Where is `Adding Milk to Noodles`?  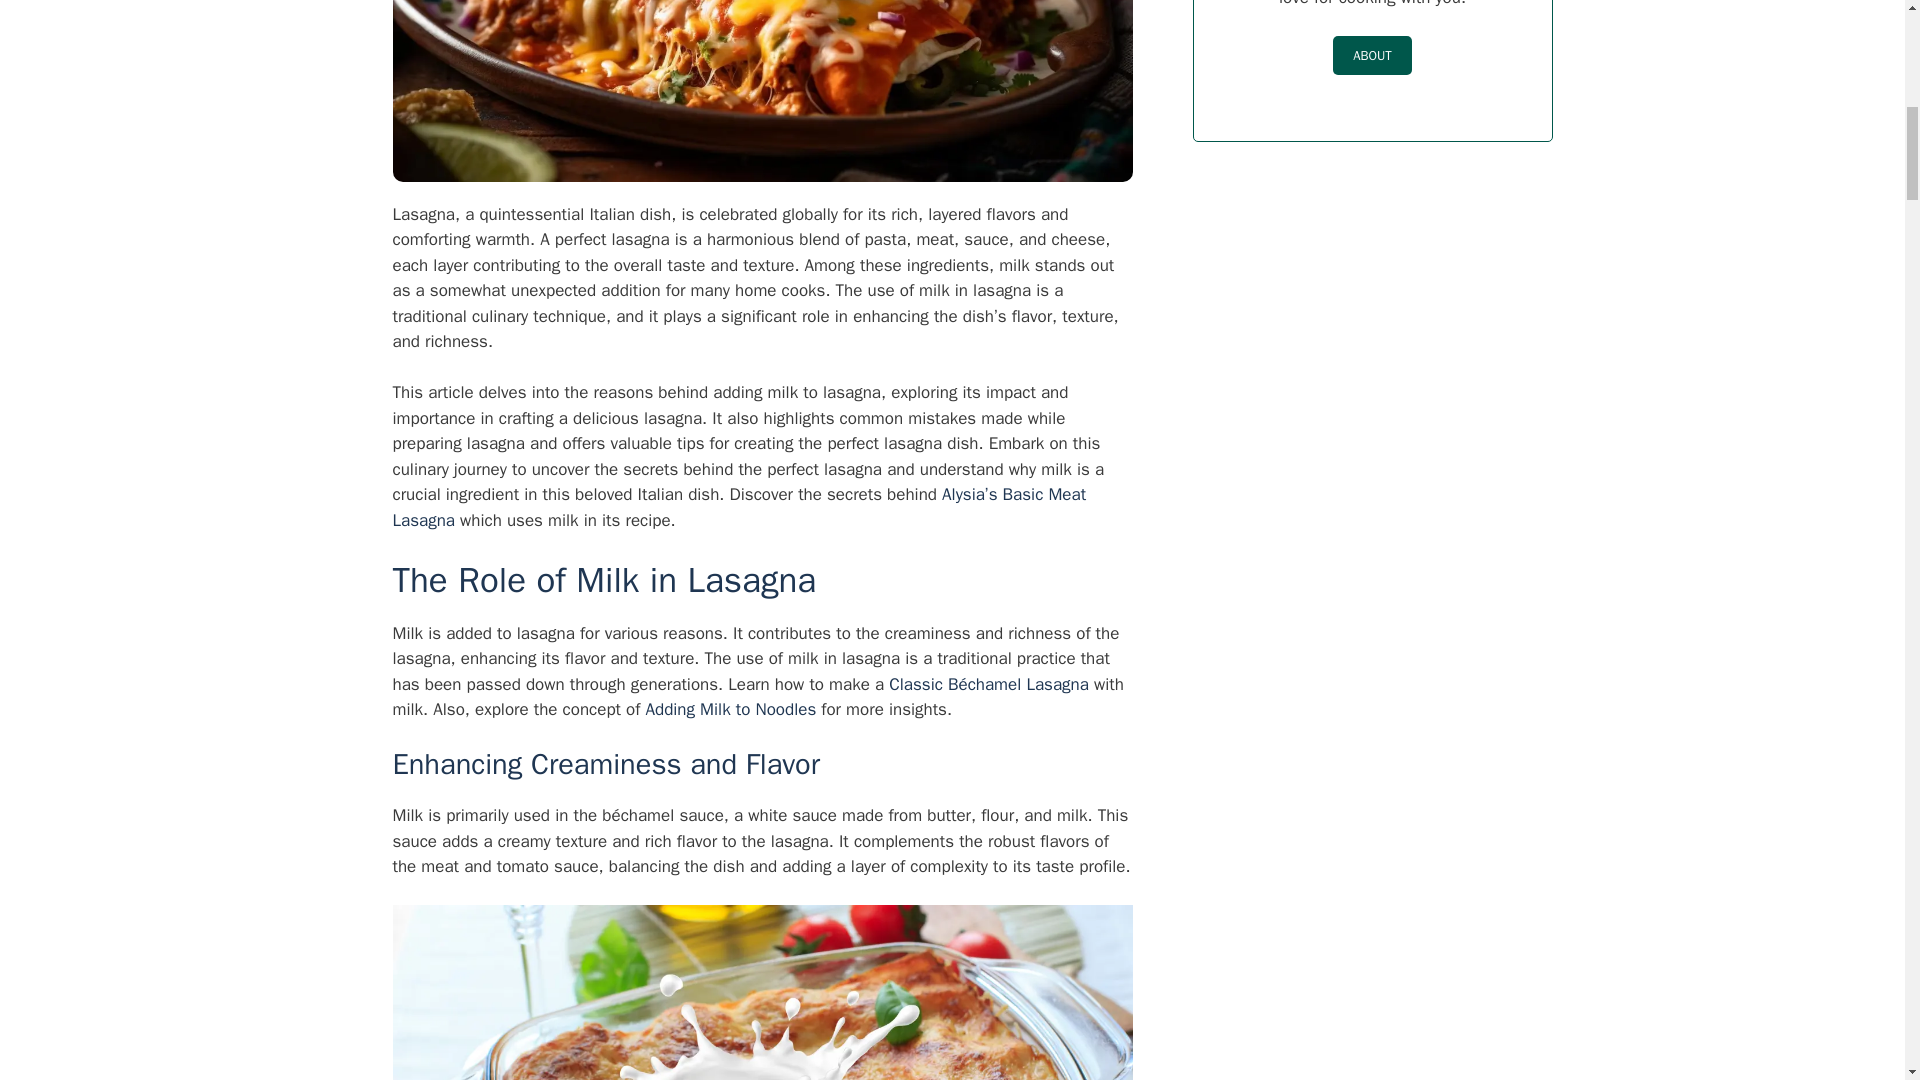 Adding Milk to Noodles is located at coordinates (730, 709).